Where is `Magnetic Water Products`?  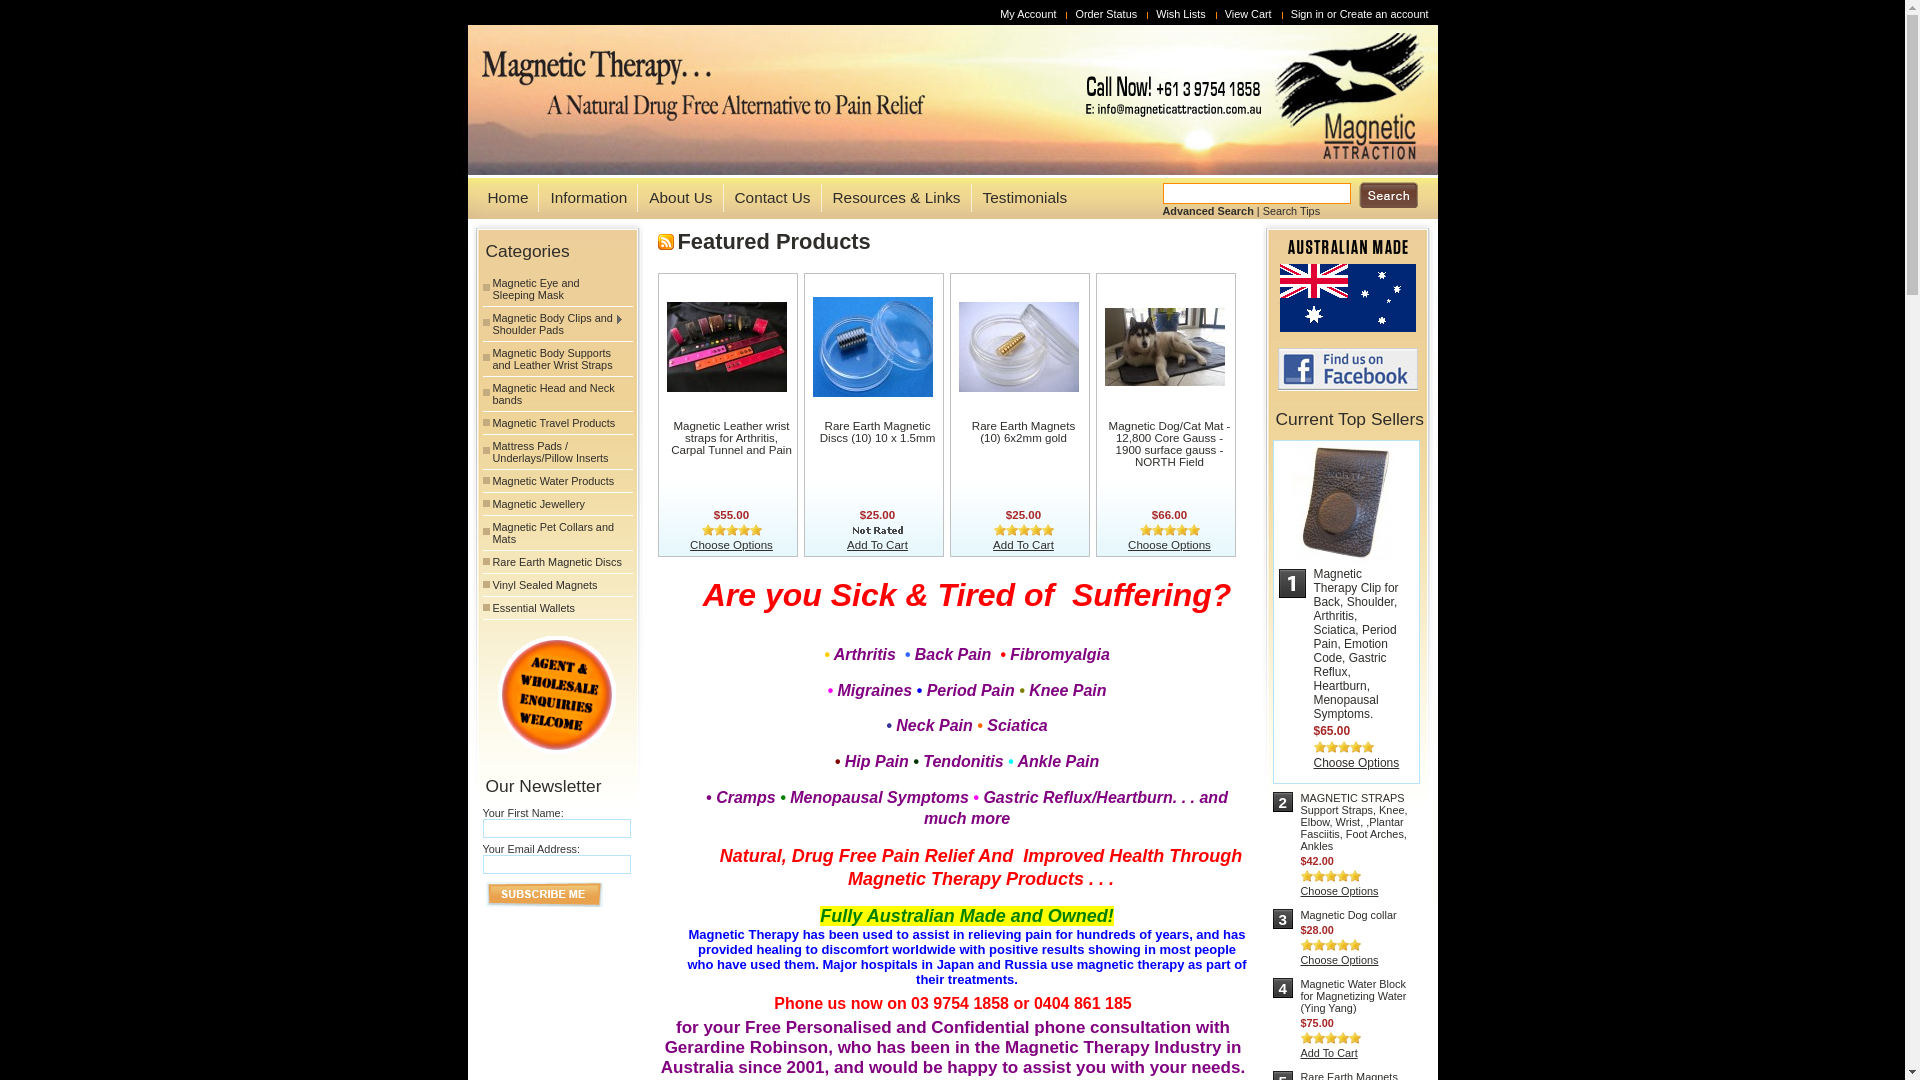
Magnetic Water Products is located at coordinates (557, 481).